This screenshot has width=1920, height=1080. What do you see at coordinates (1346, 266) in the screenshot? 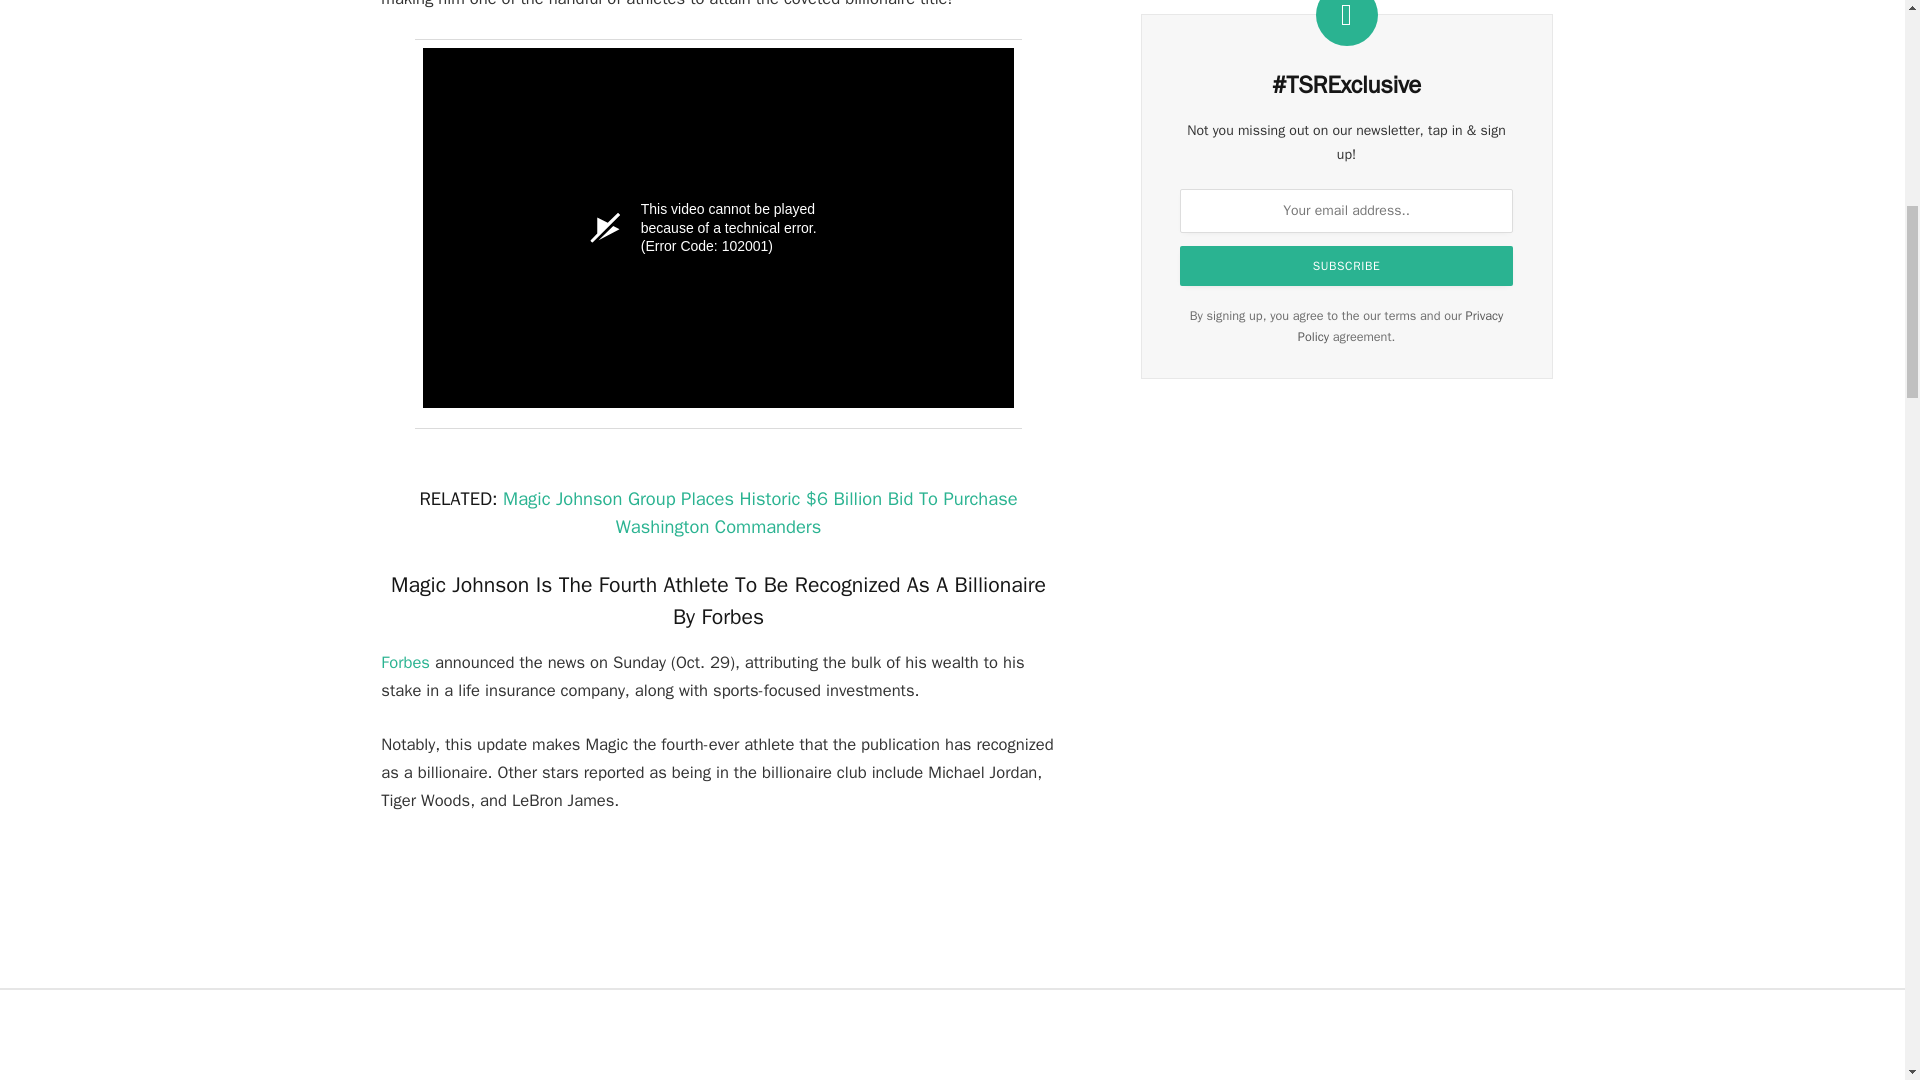
I see `Subscribe` at bounding box center [1346, 266].